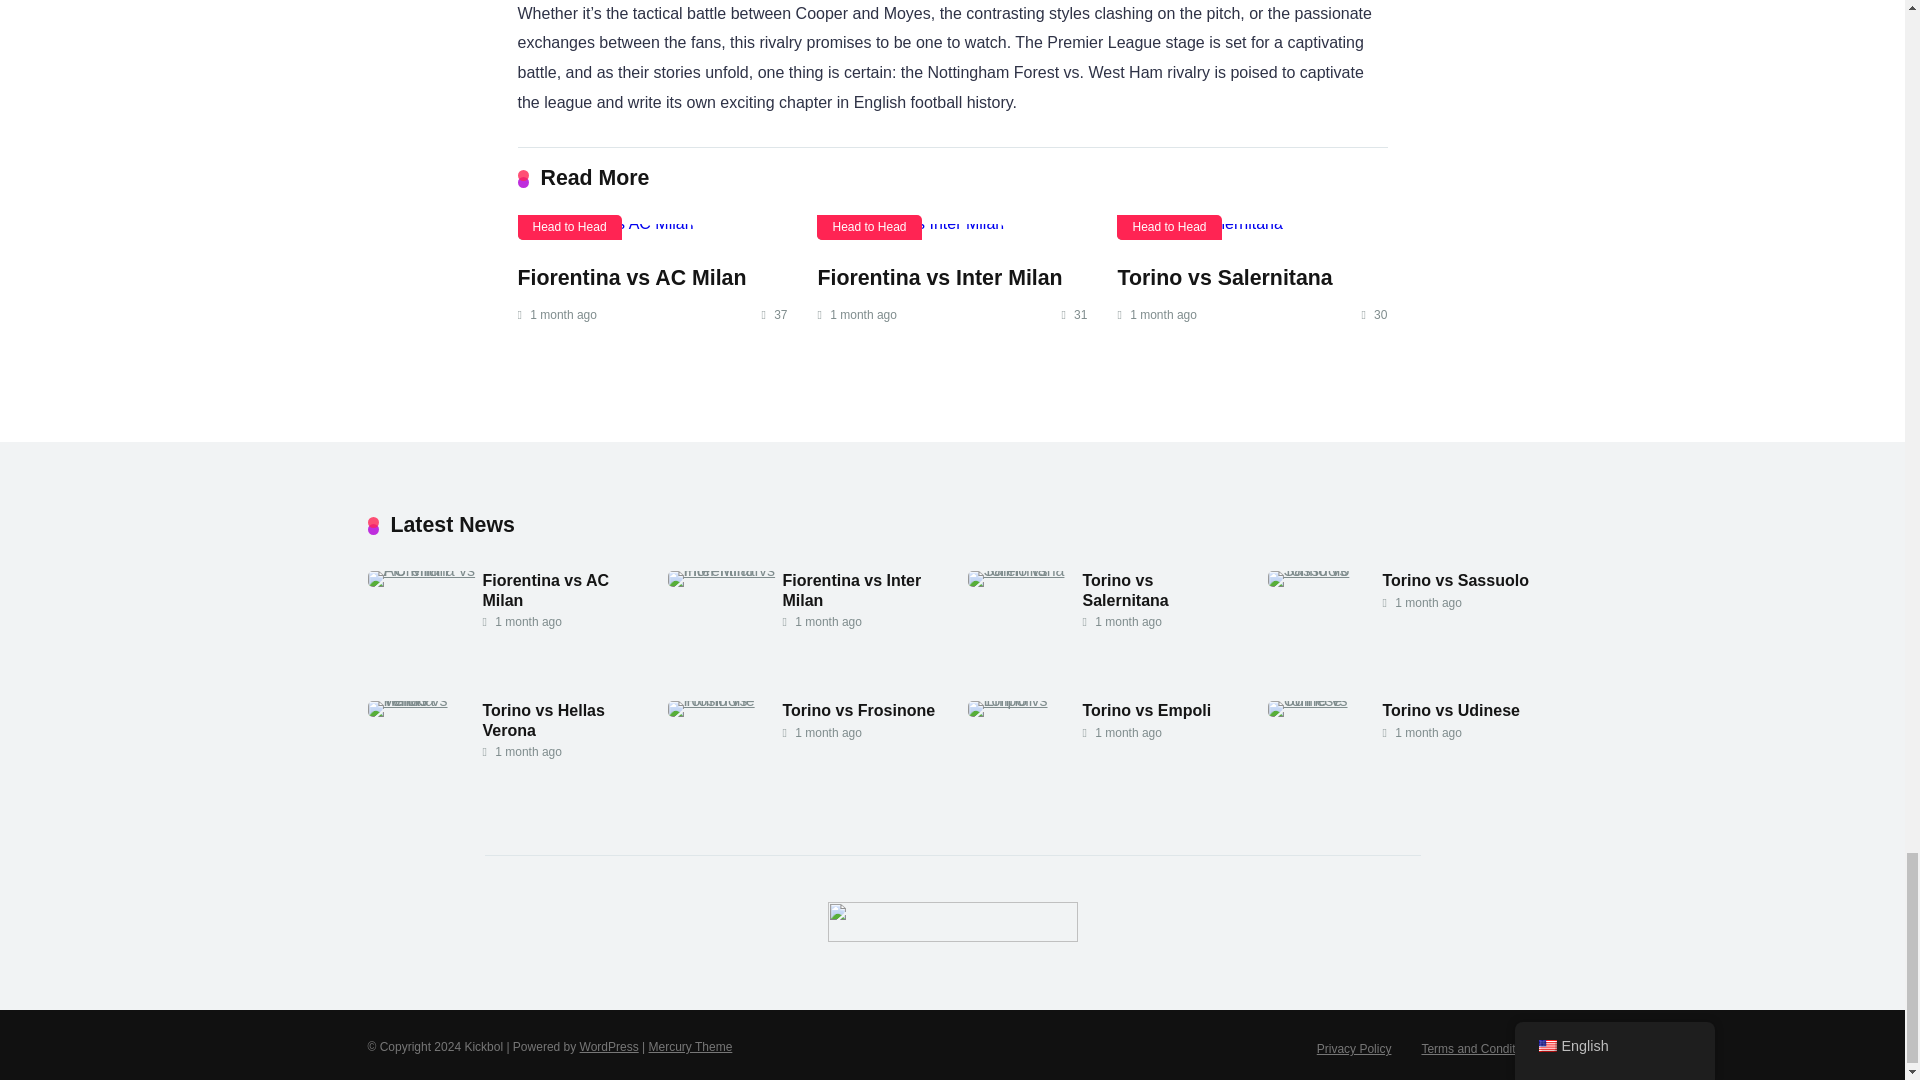  Describe the element at coordinates (1124, 590) in the screenshot. I see `Torino vs Salernitana` at that location.